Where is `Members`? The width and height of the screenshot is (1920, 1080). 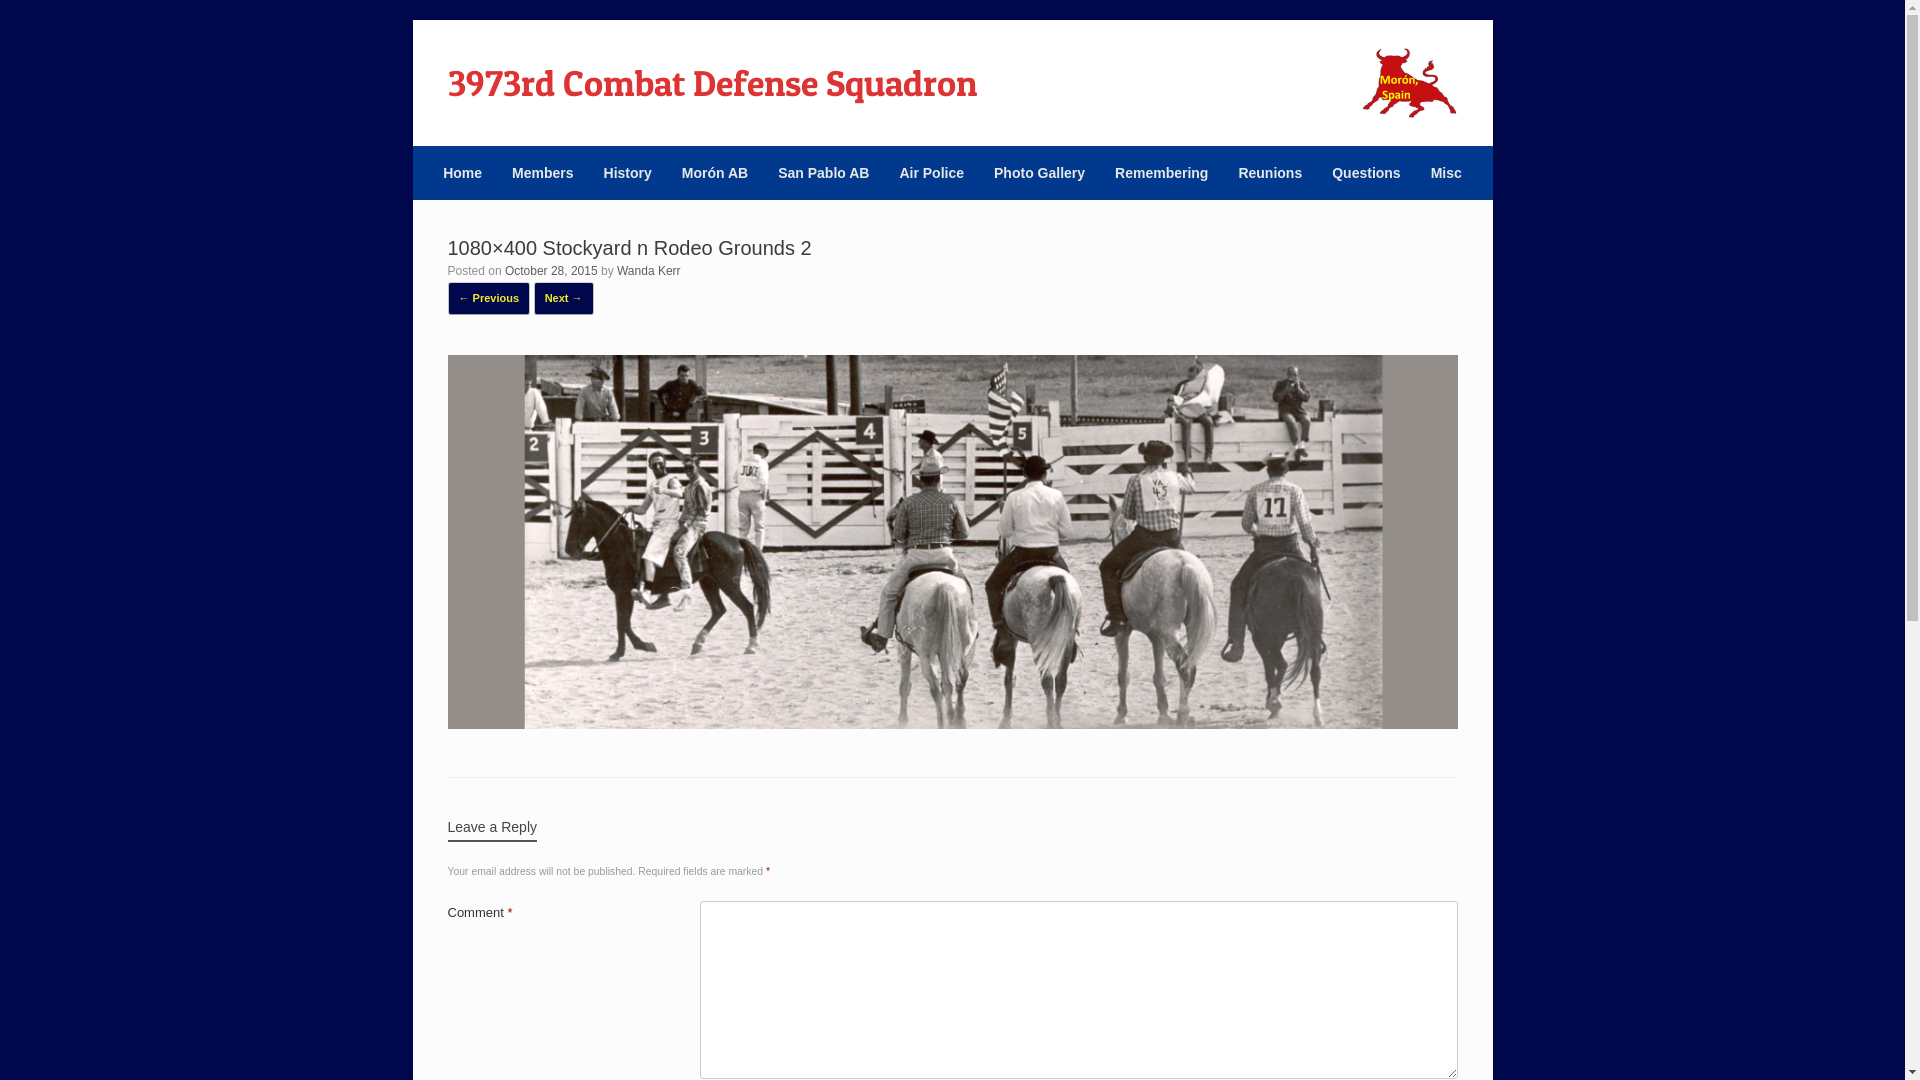 Members is located at coordinates (542, 173).